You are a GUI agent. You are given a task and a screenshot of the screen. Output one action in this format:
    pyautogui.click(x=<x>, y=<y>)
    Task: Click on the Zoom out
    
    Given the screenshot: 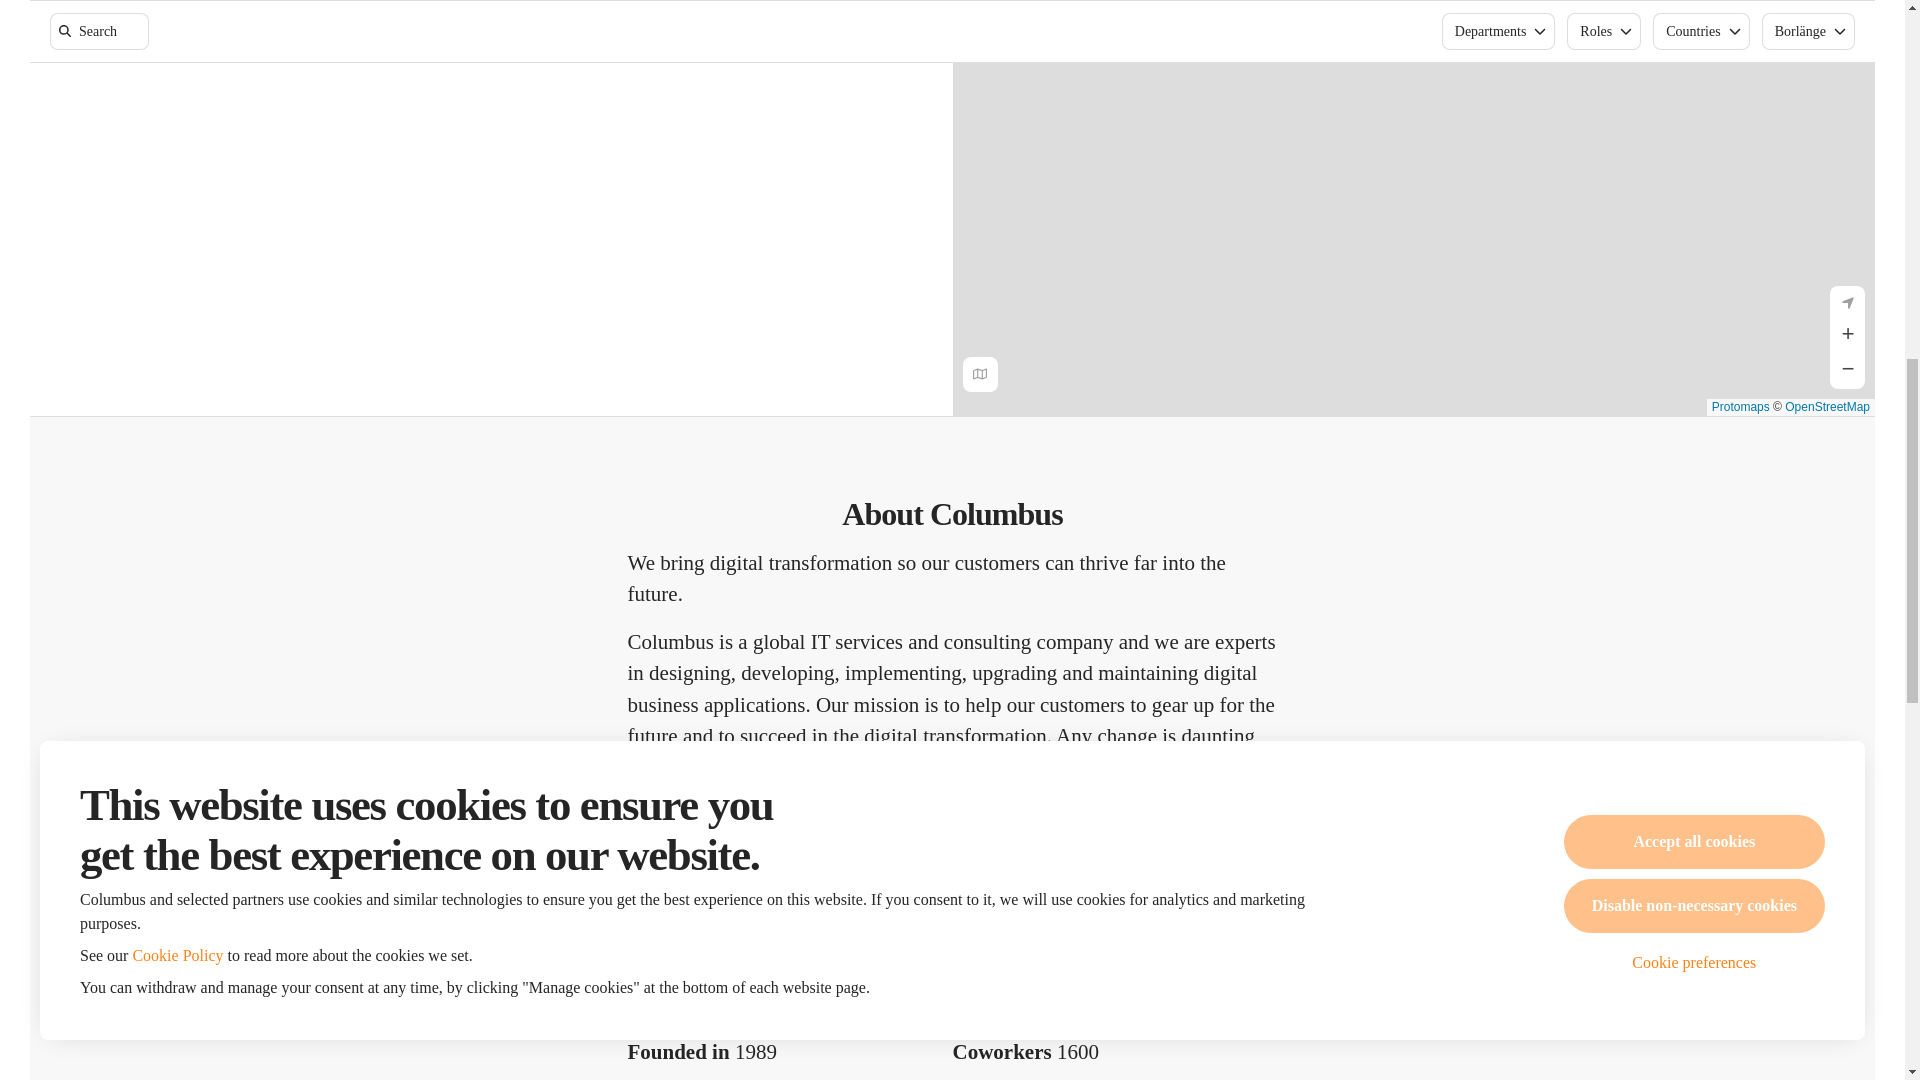 What is the action you would take?
    pyautogui.click(x=1846, y=371)
    